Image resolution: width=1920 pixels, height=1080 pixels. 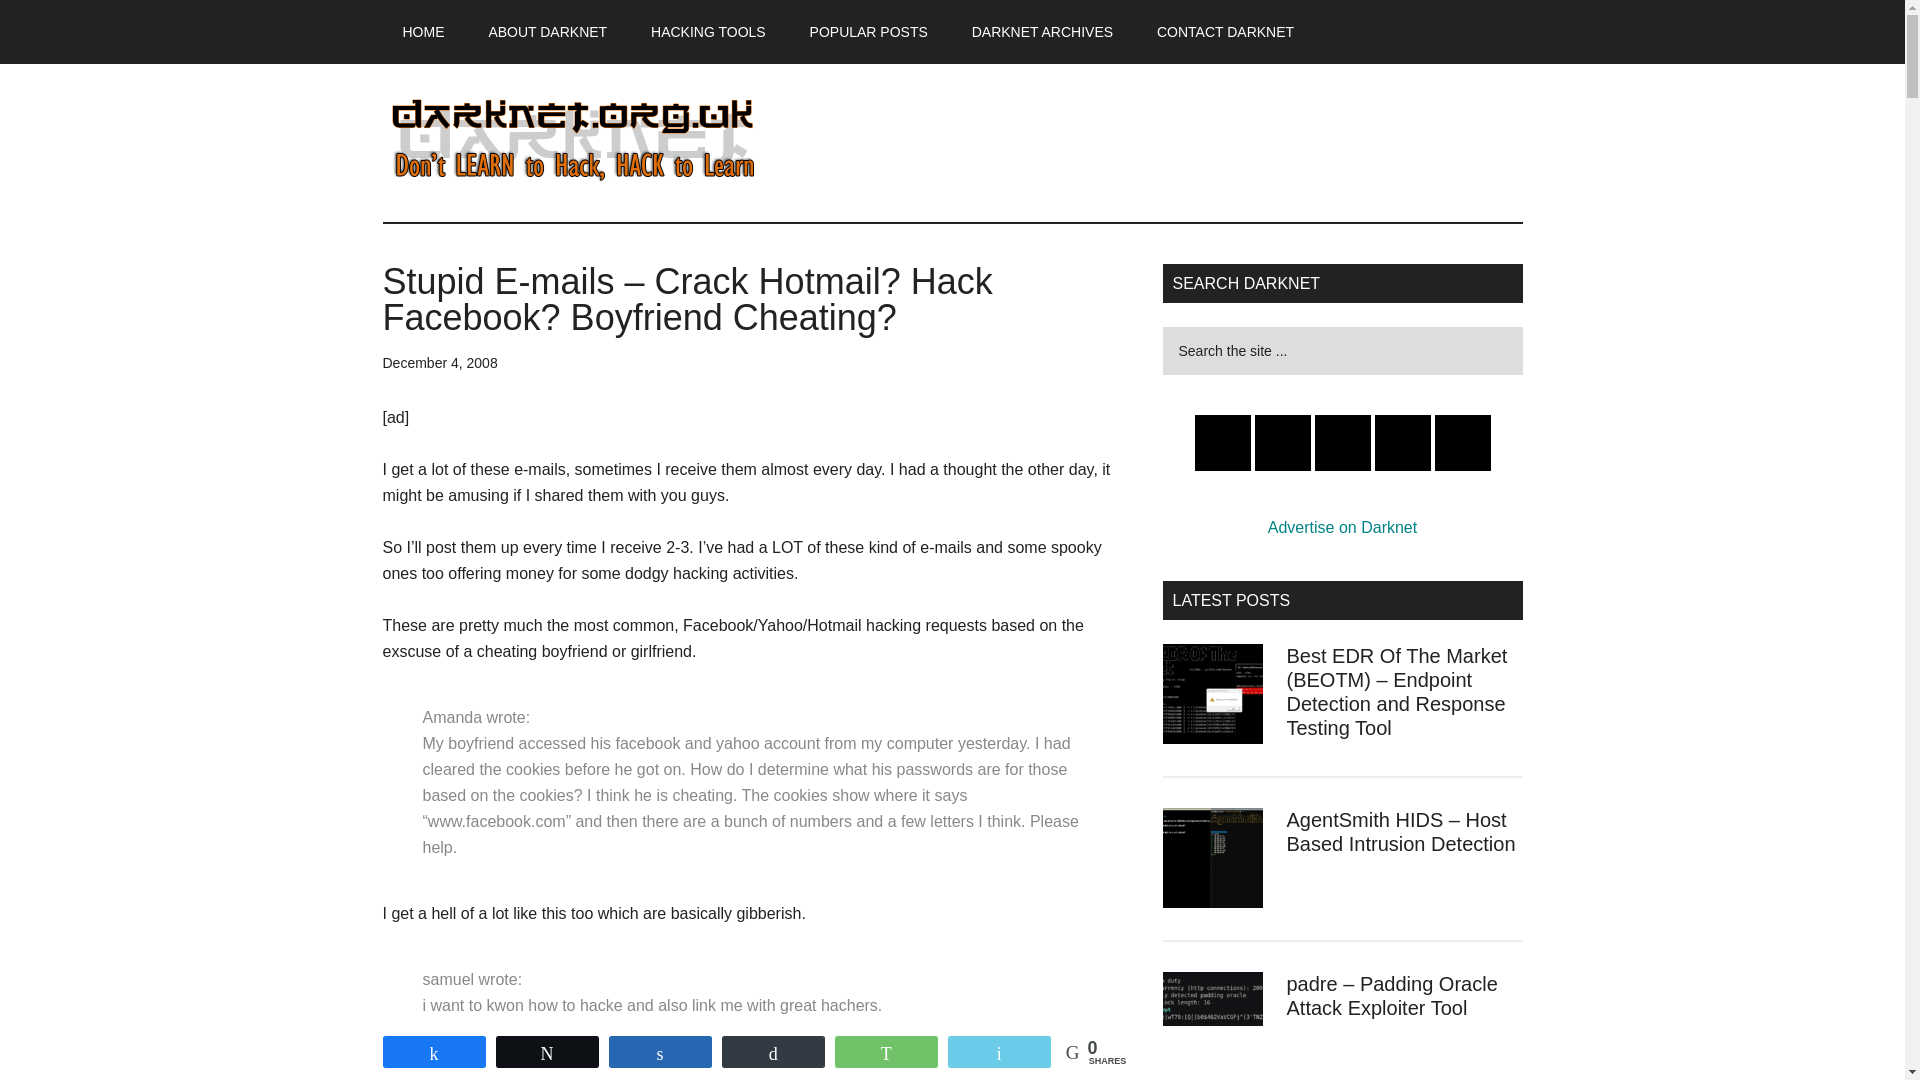 I want to click on CONTACT DARKNET, so click(x=1224, y=32).